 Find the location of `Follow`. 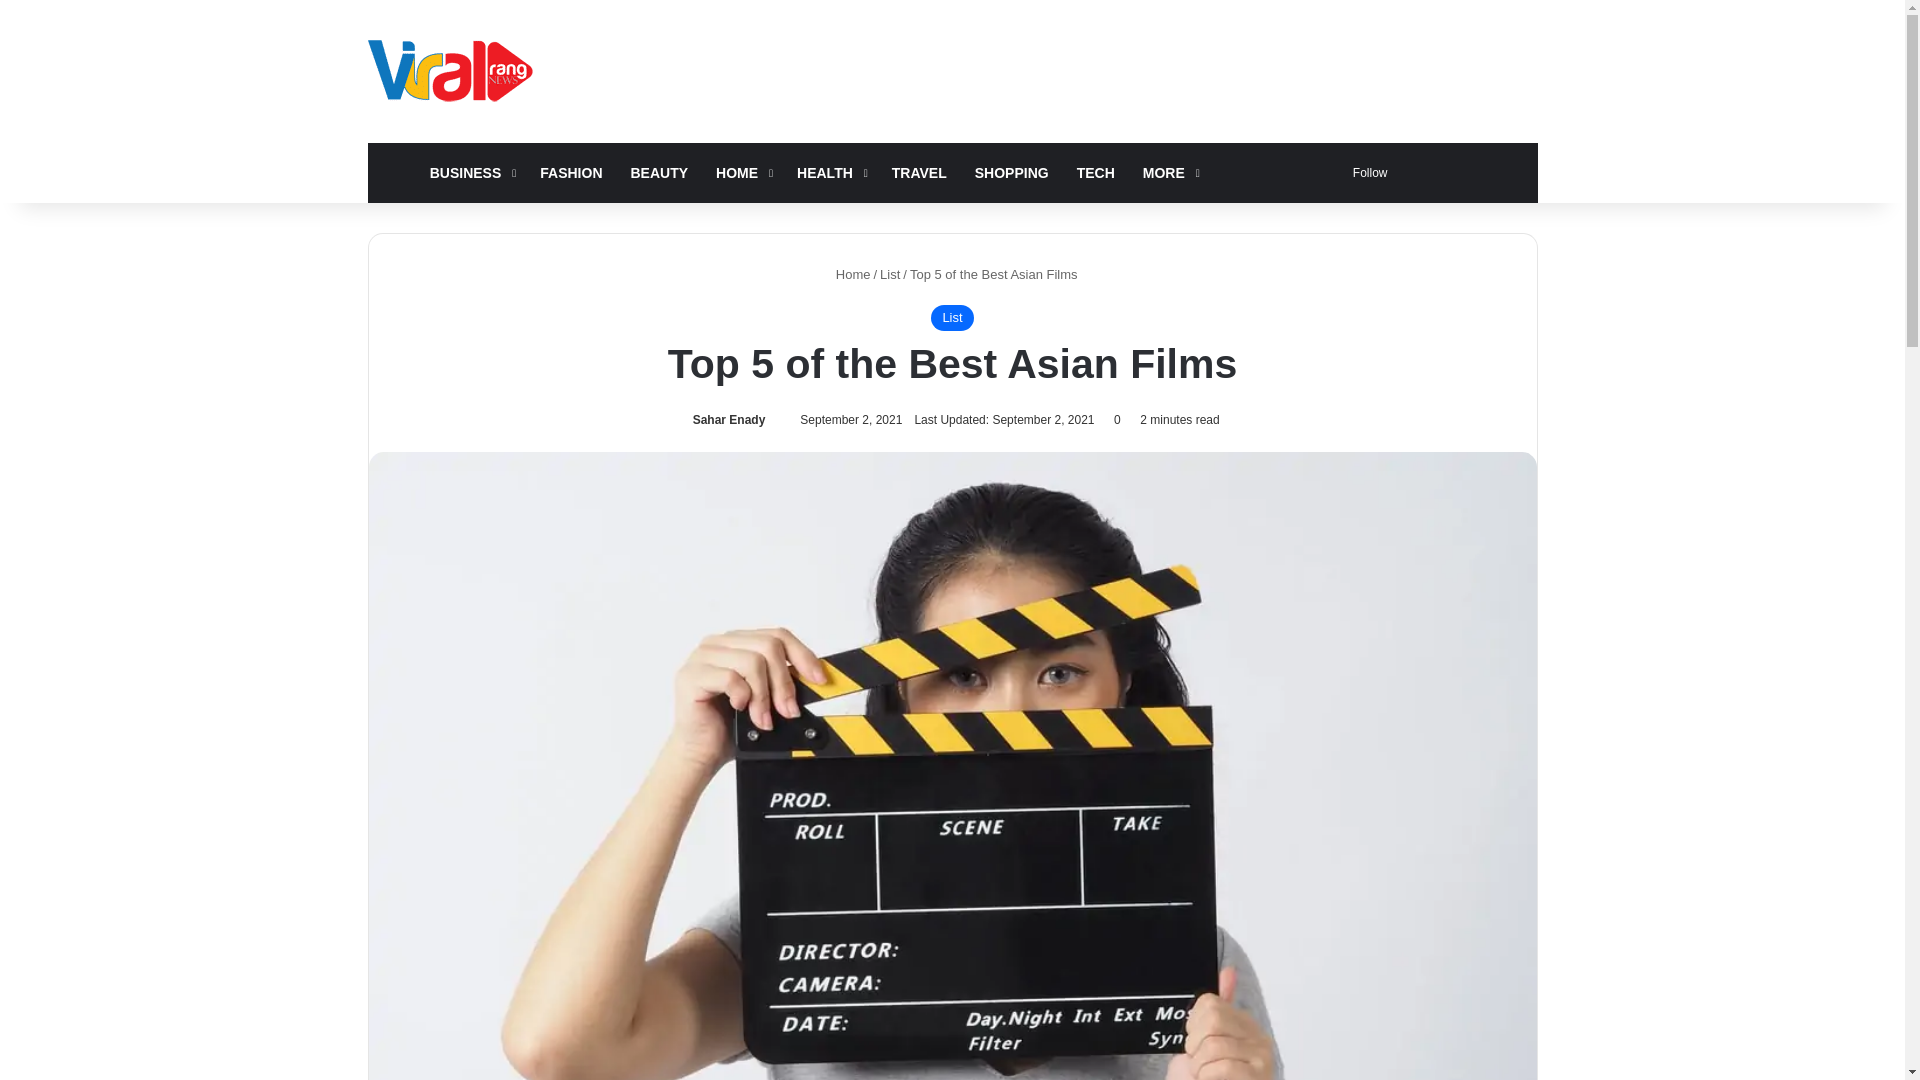

Follow is located at coordinates (1366, 172).